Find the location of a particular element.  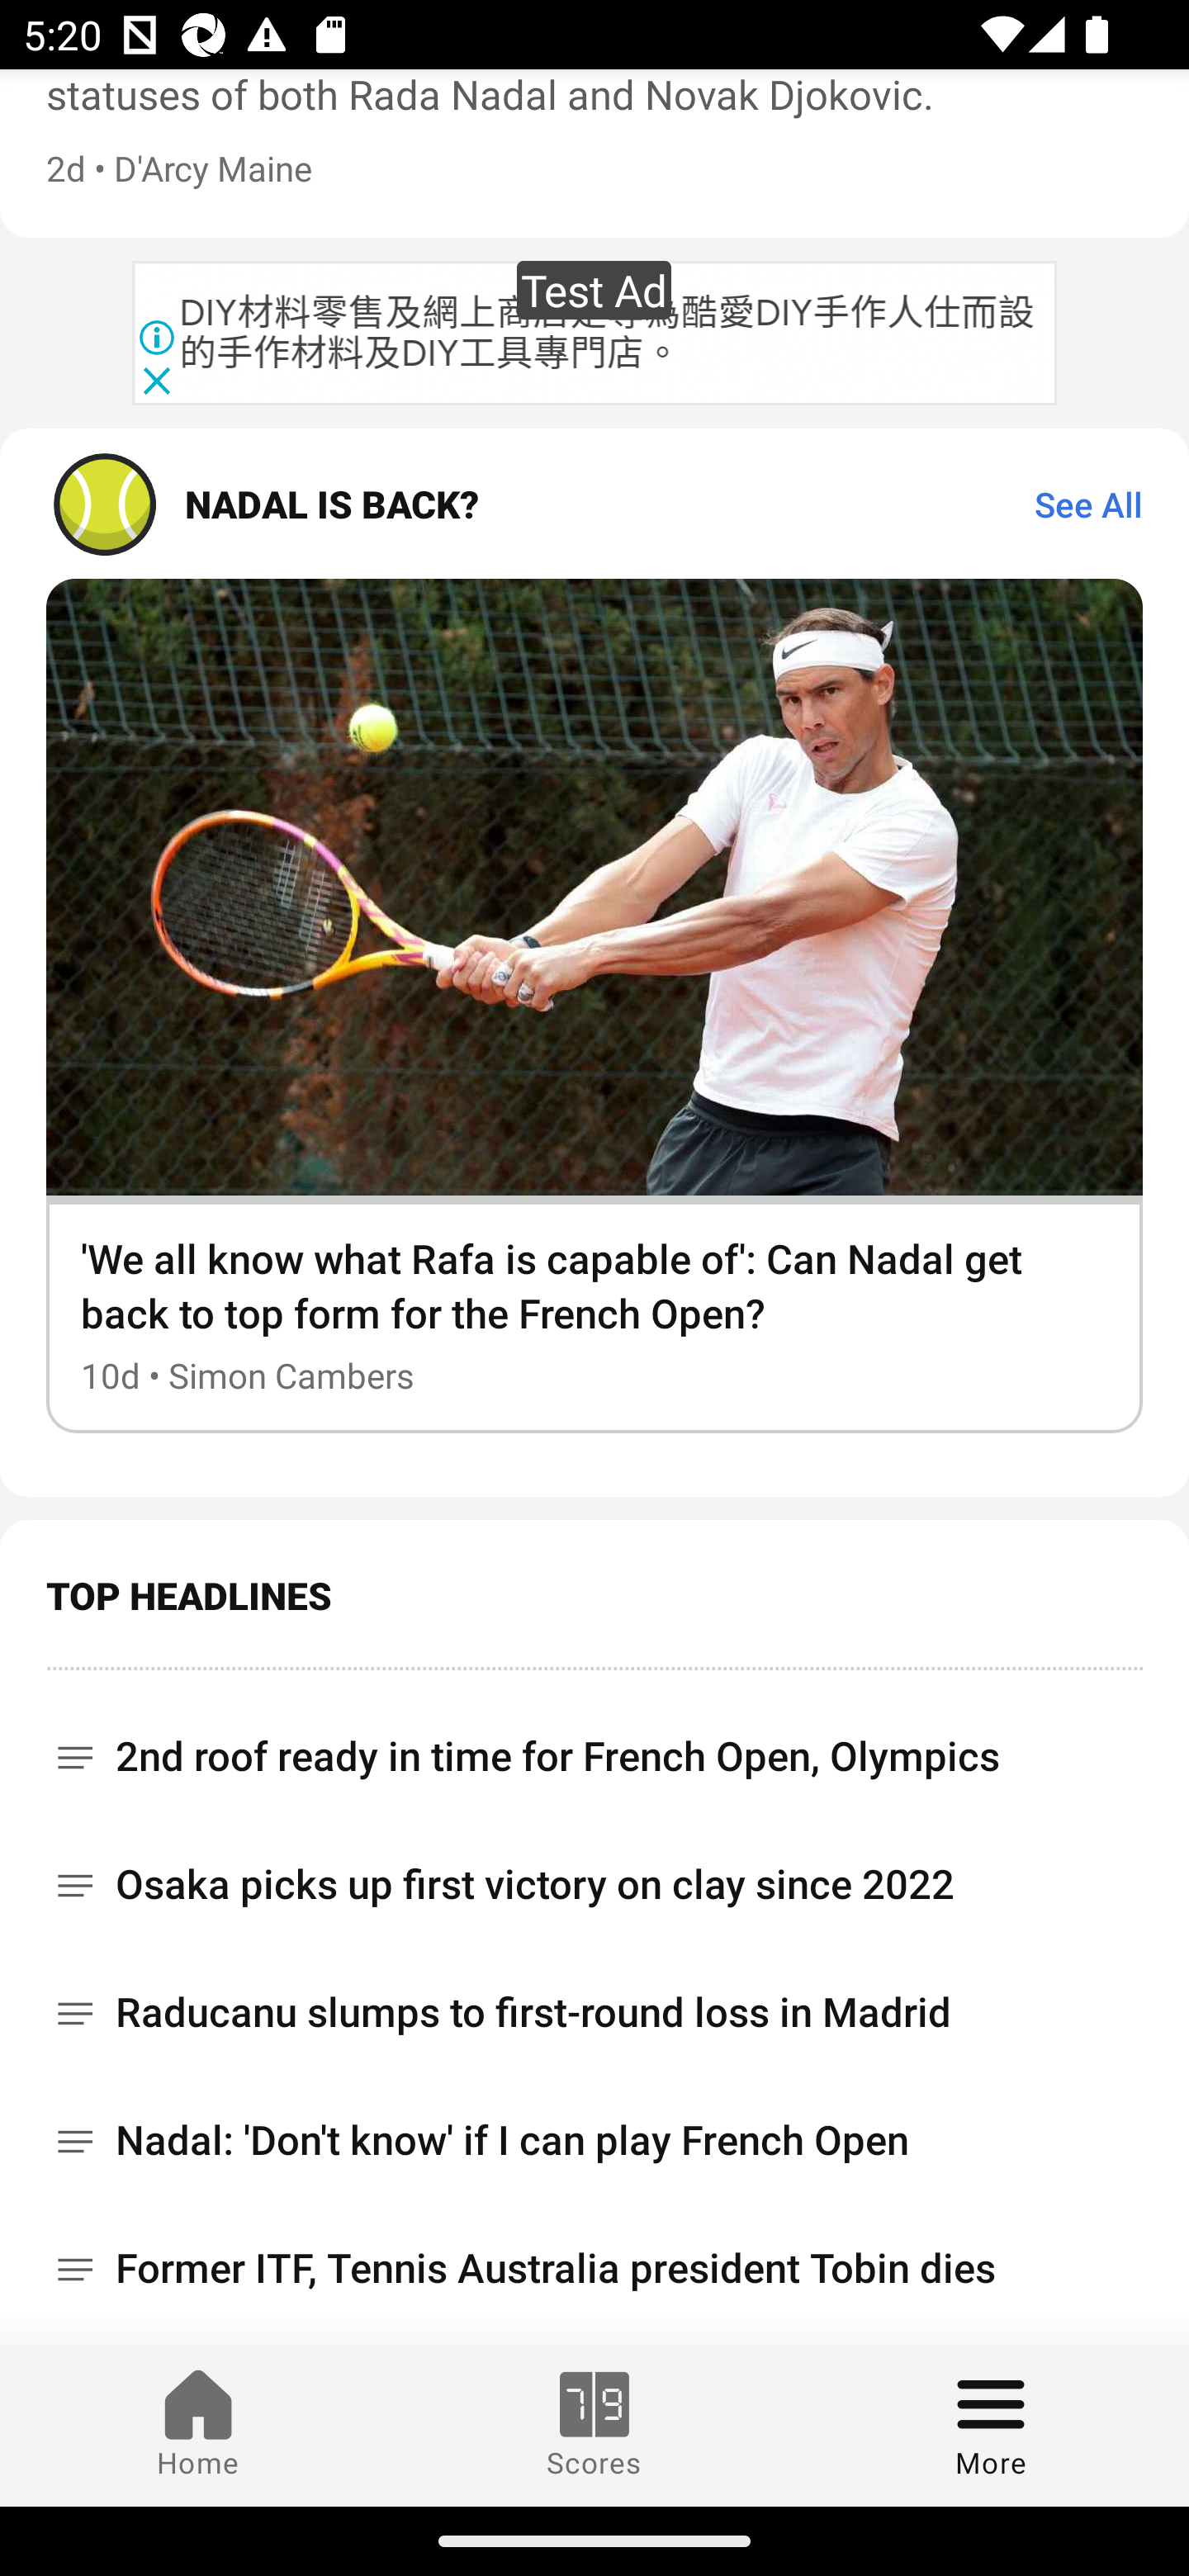

 Nadal: 'Don't know' if I can play French Open is located at coordinates (594, 2140).